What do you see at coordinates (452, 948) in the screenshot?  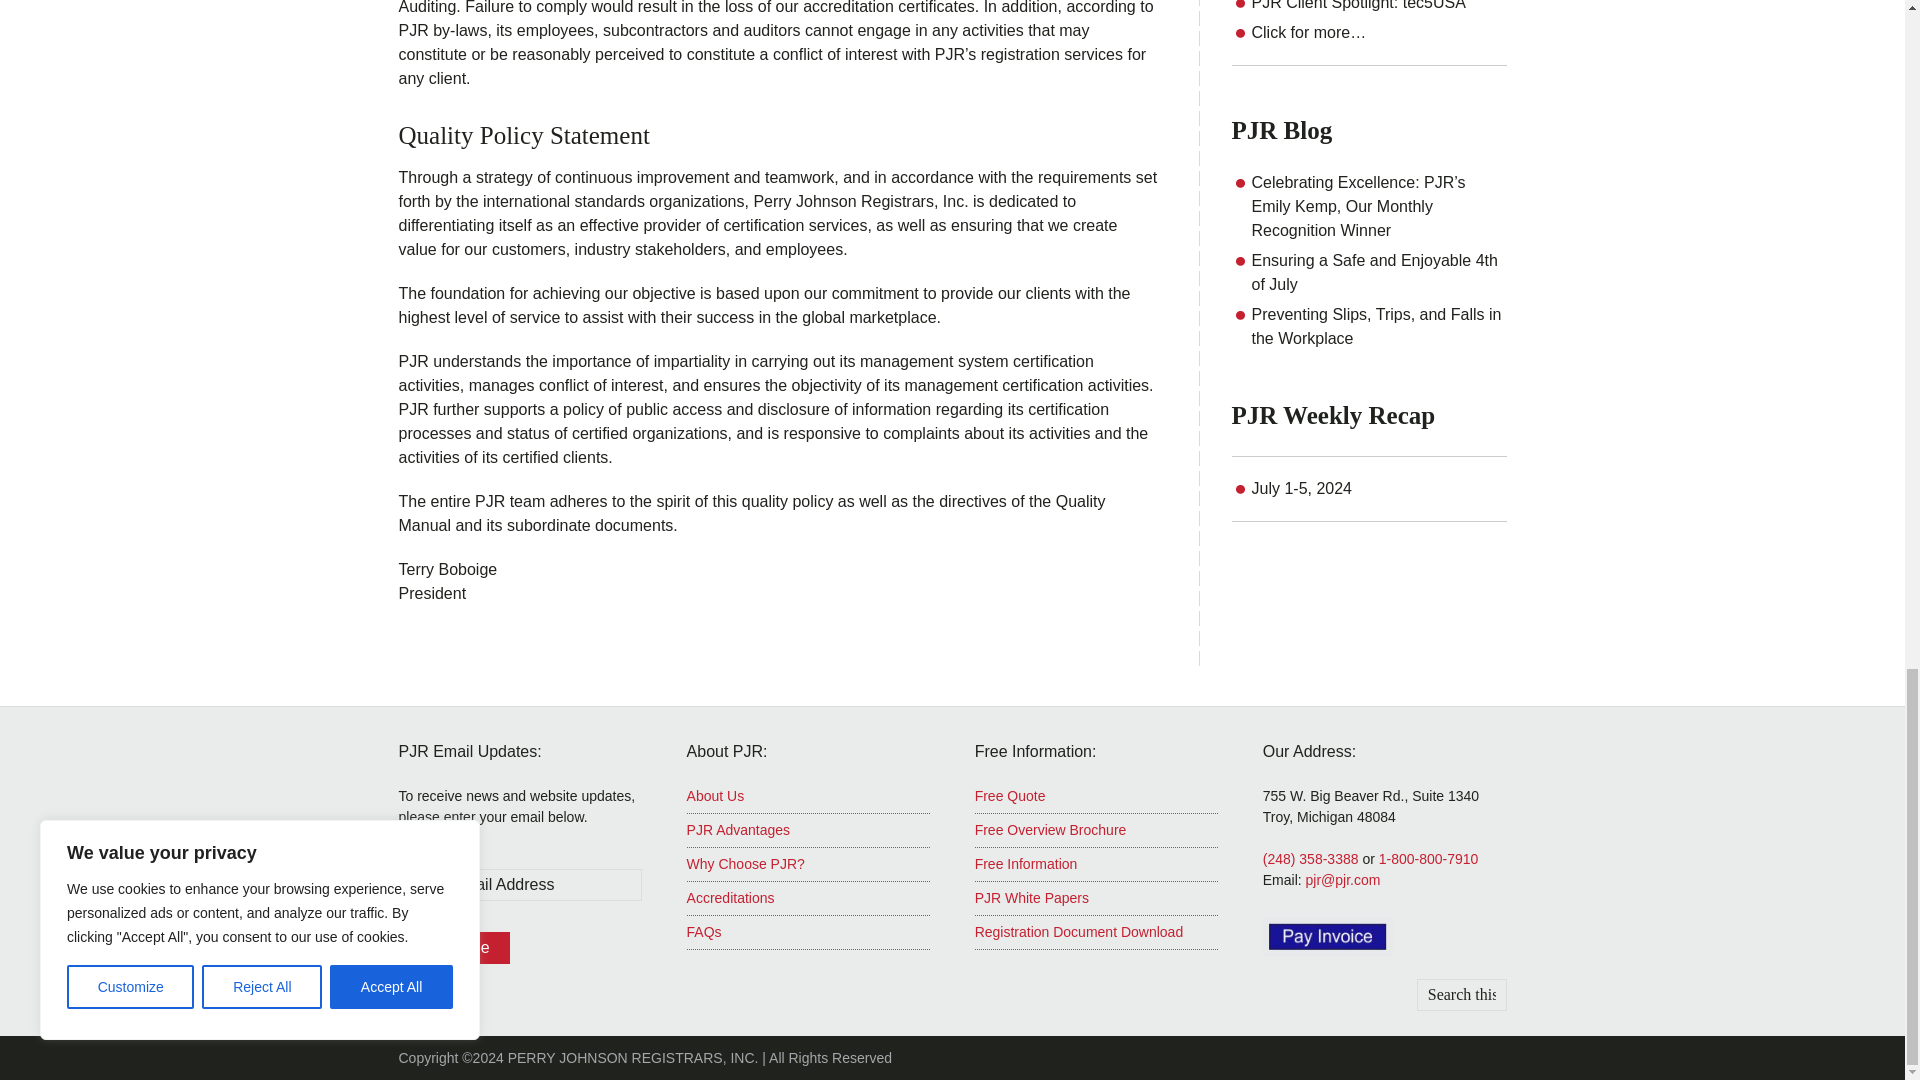 I see `Subscribe` at bounding box center [452, 948].